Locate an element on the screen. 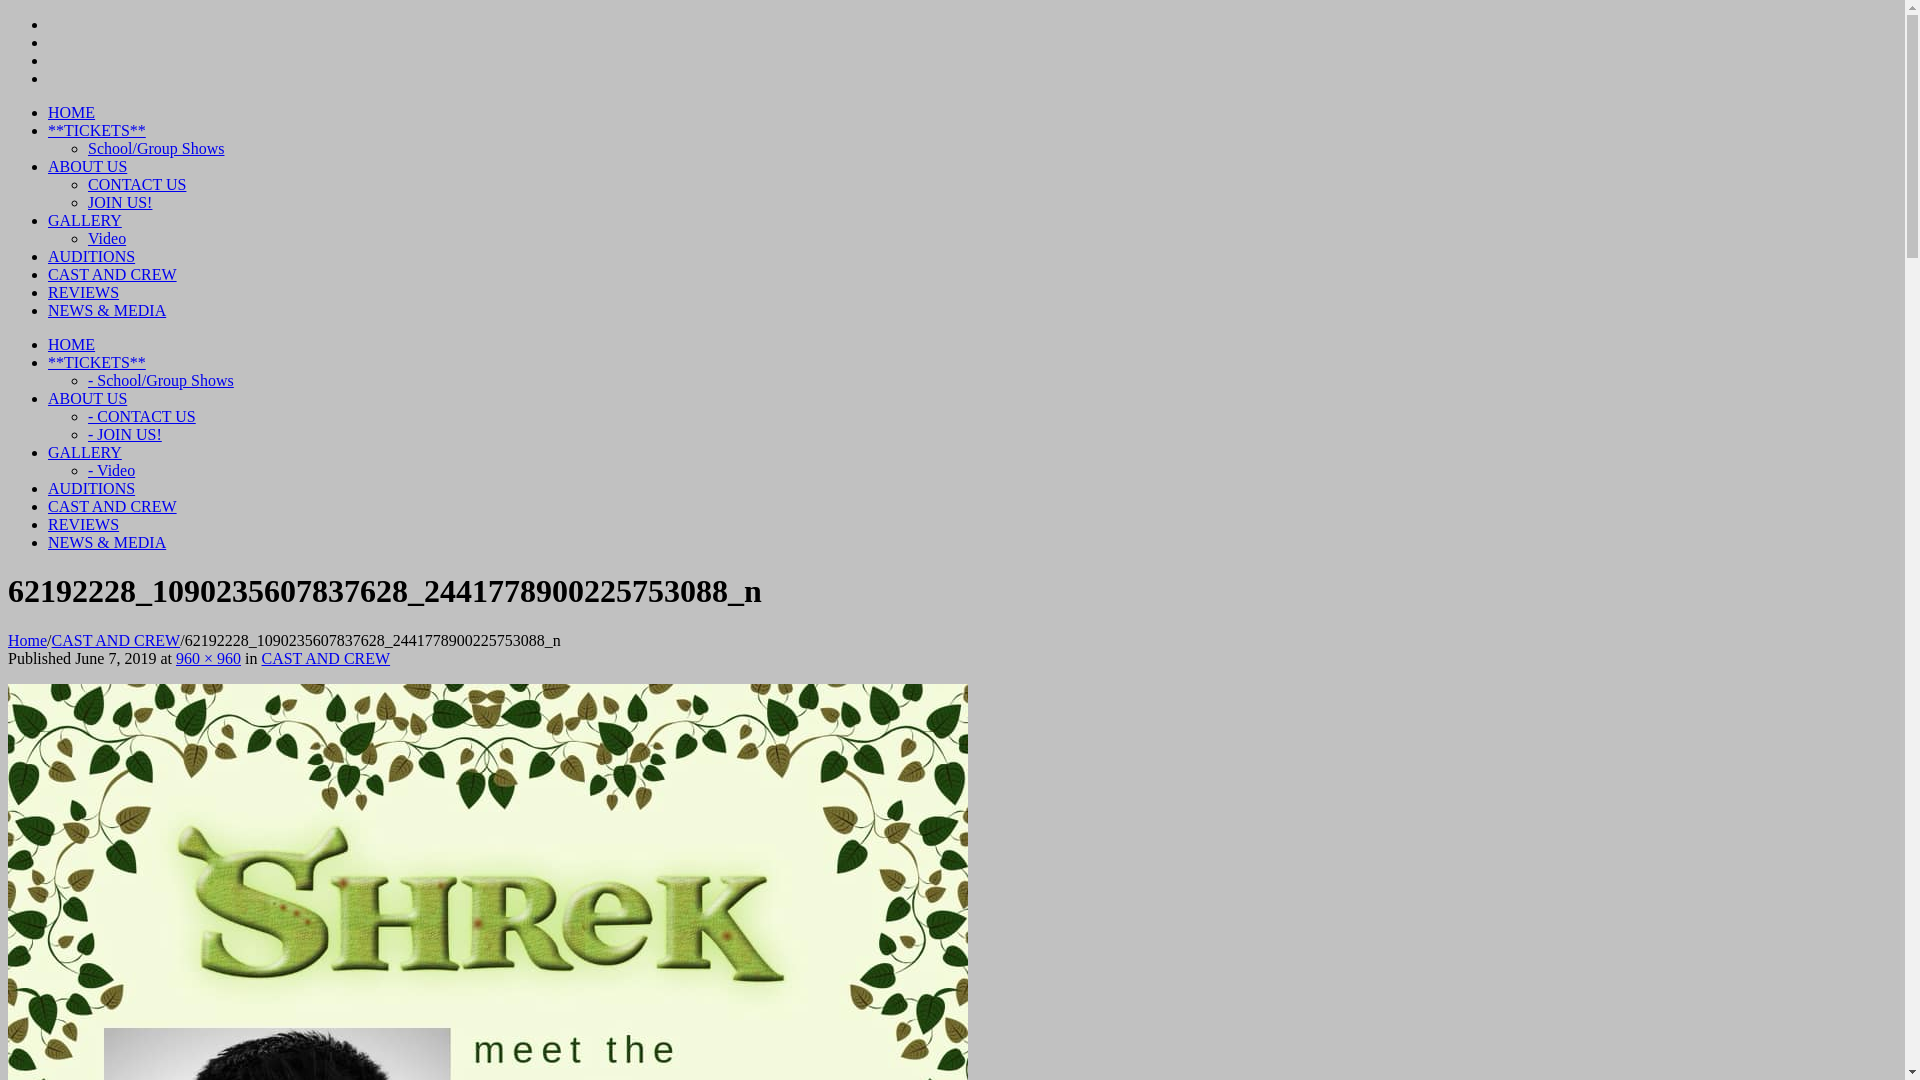 This screenshot has width=1920, height=1080. - School/Group Shows is located at coordinates (161, 380).